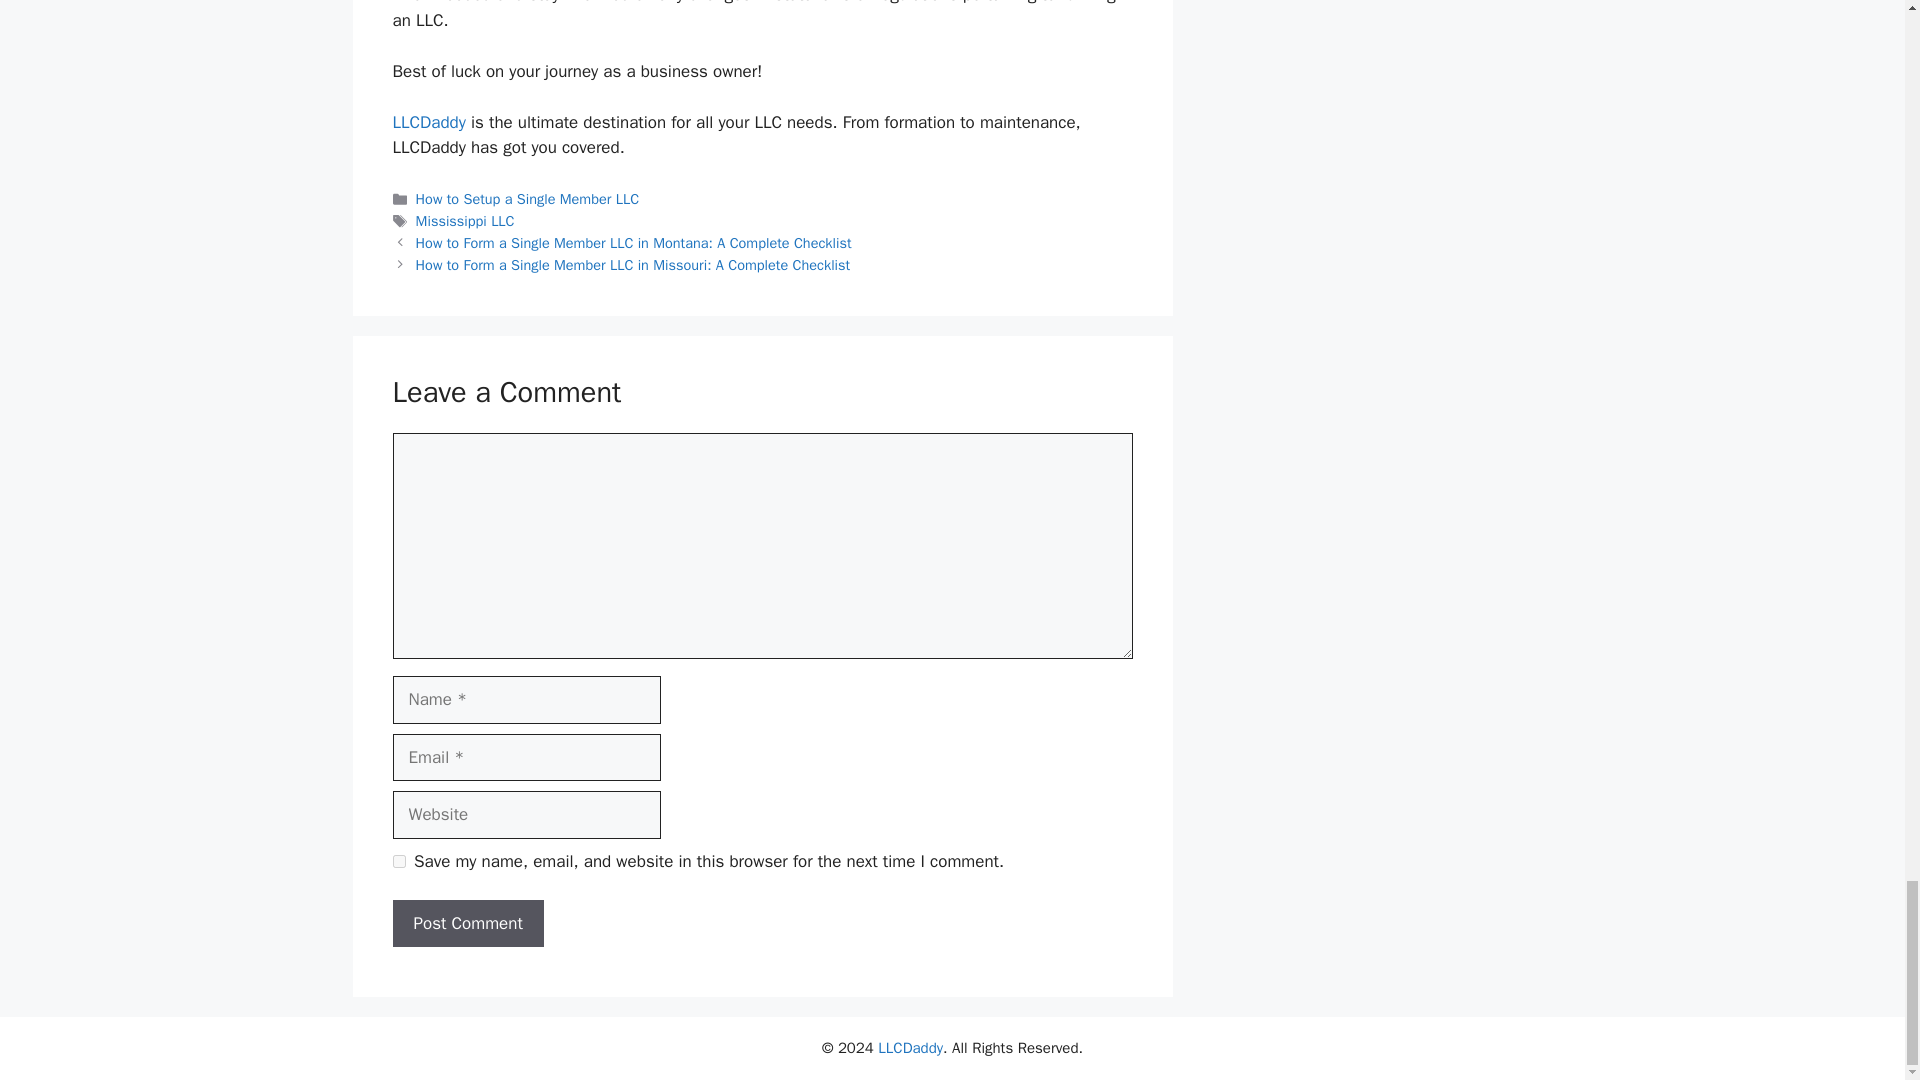  Describe the element at coordinates (467, 924) in the screenshot. I see `Post Comment` at that location.